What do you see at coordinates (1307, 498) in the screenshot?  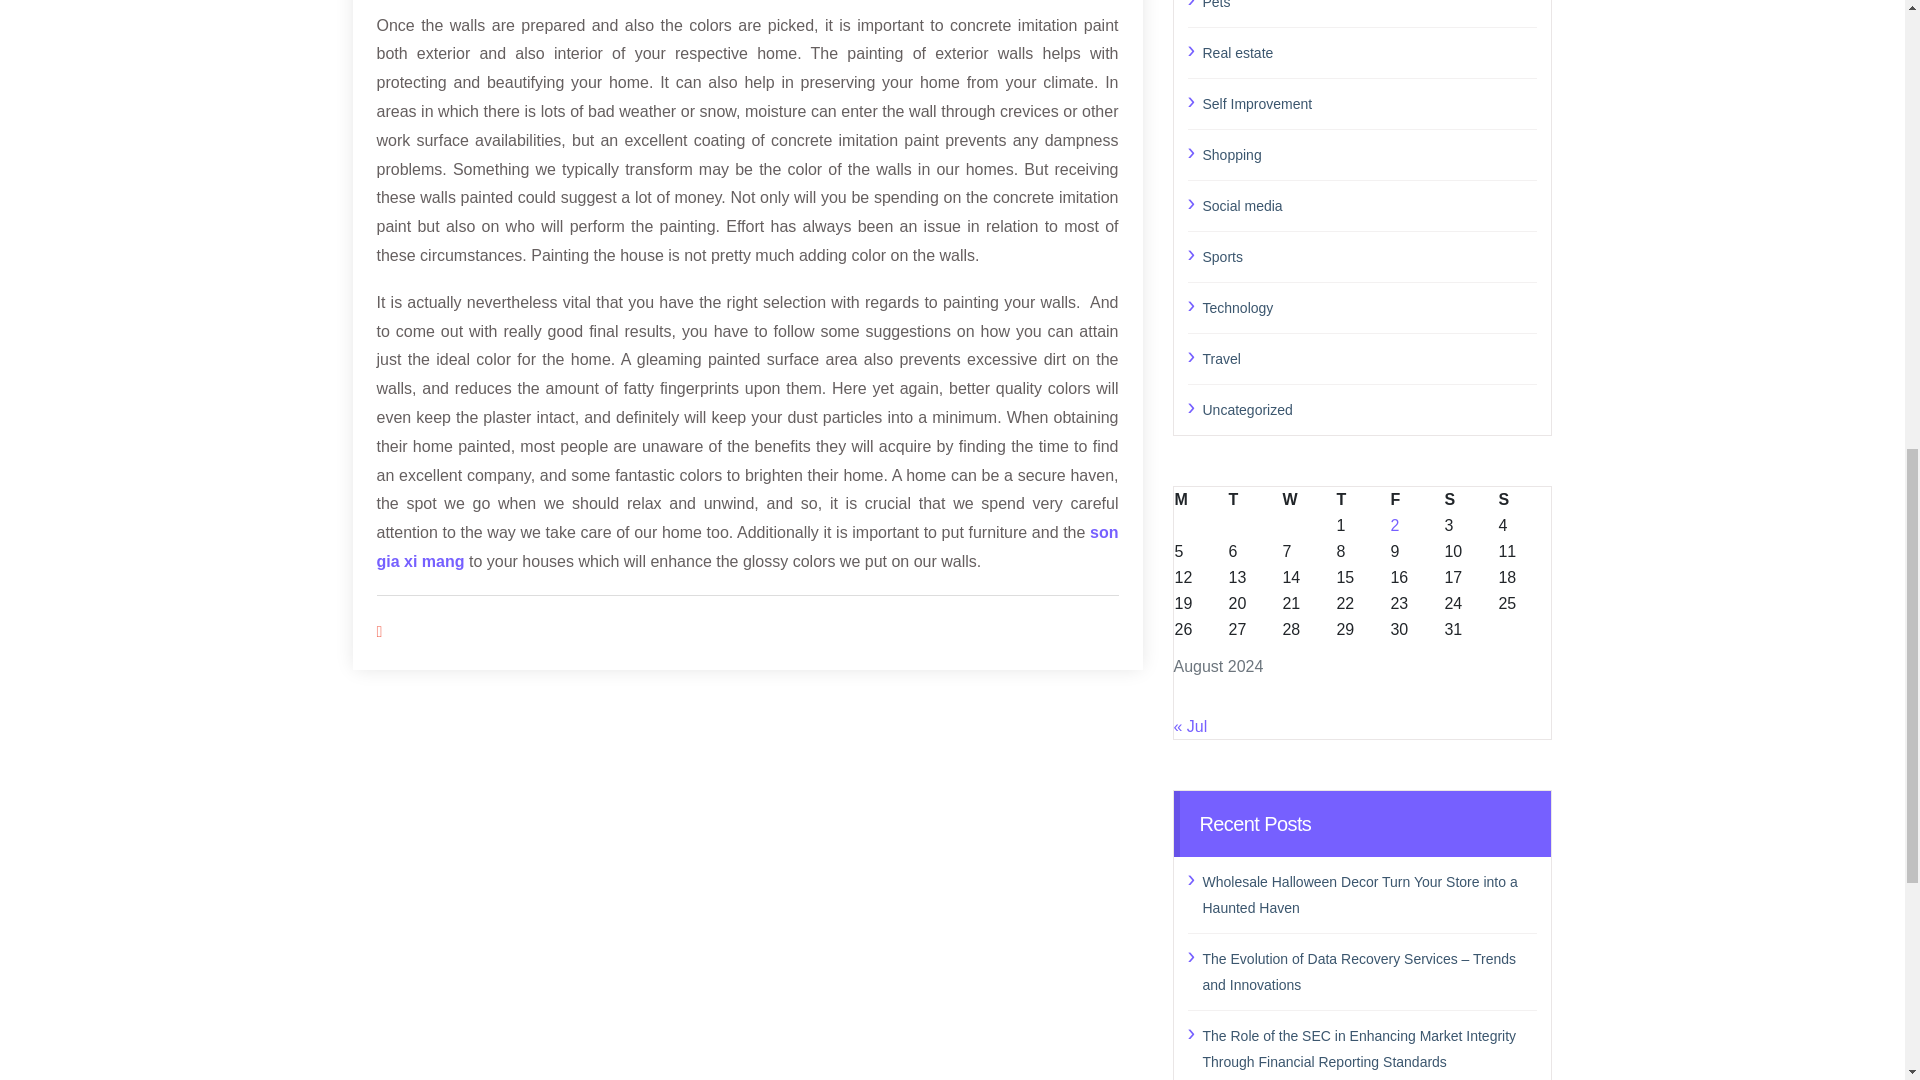 I see `Wednesday` at bounding box center [1307, 498].